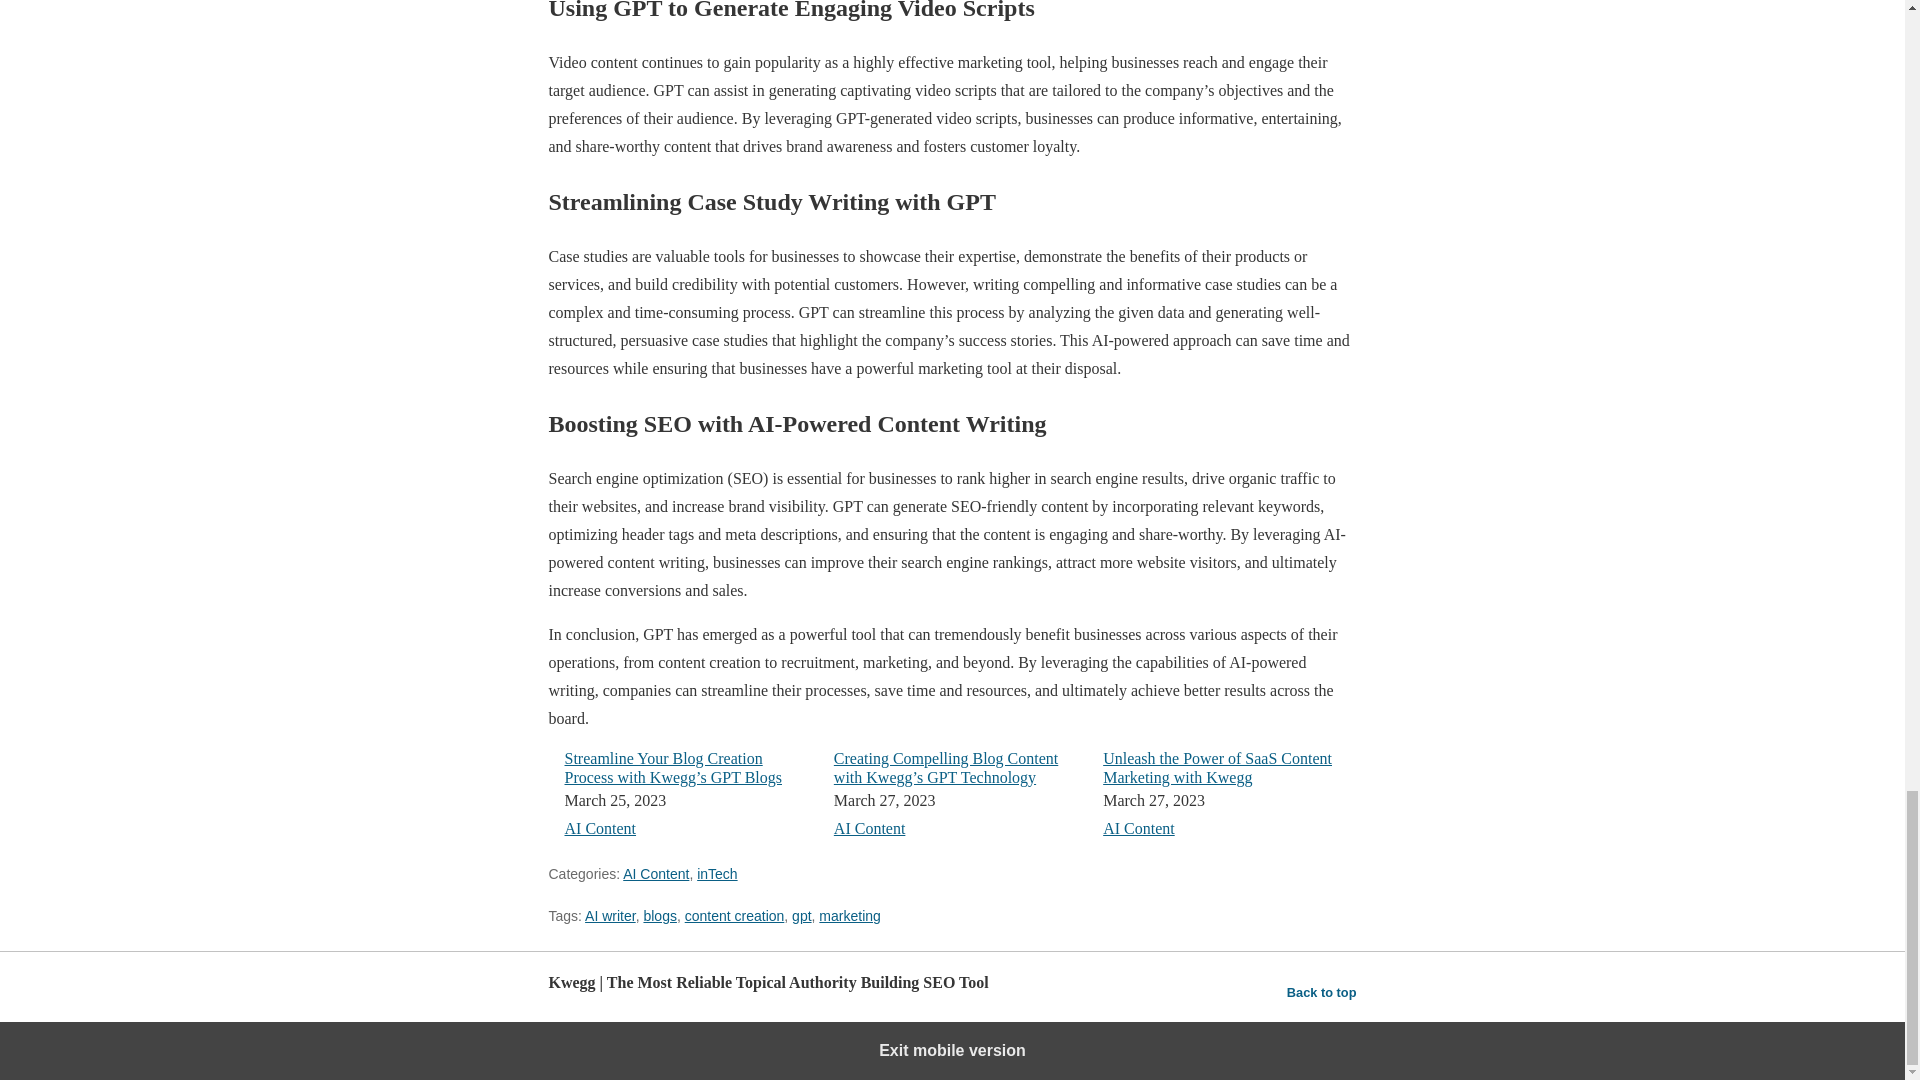 The width and height of the screenshot is (1920, 1080). I want to click on Back to top, so click(1322, 992).